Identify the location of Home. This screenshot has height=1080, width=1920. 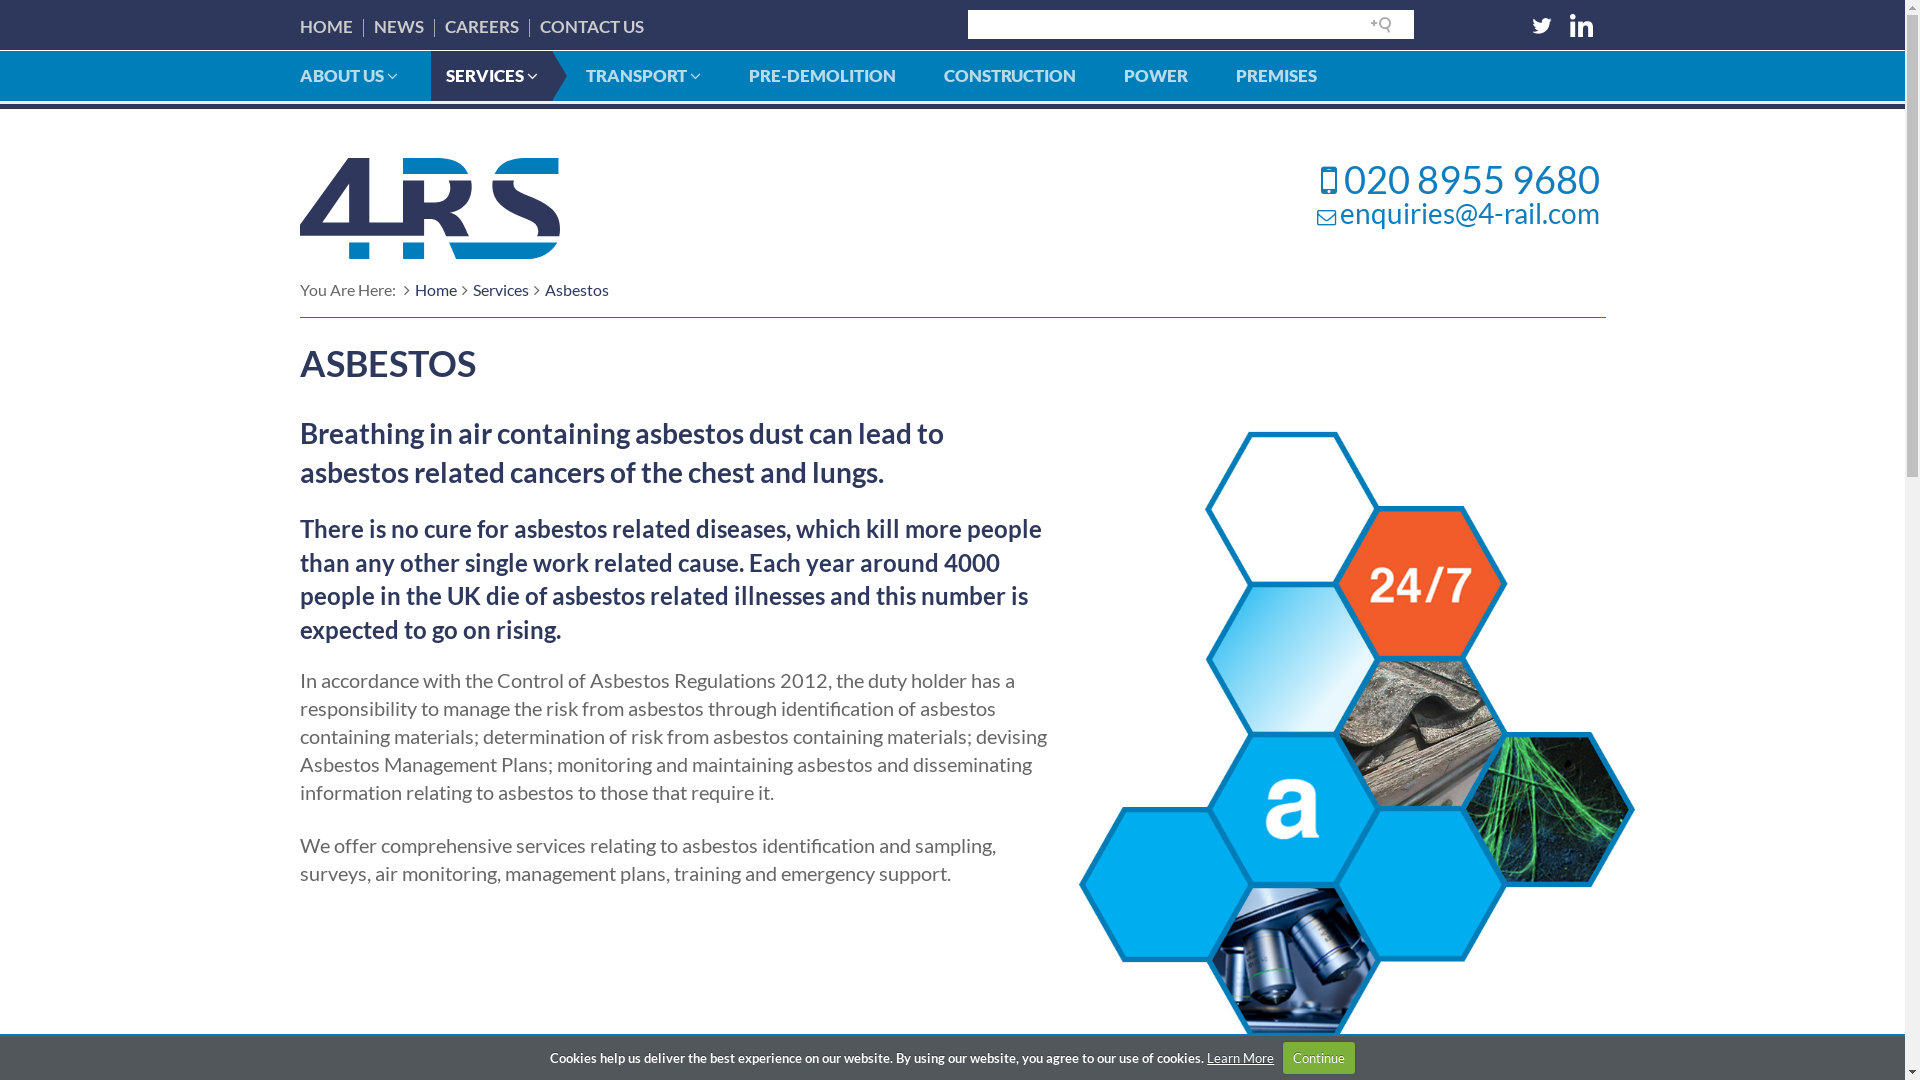
(435, 290).